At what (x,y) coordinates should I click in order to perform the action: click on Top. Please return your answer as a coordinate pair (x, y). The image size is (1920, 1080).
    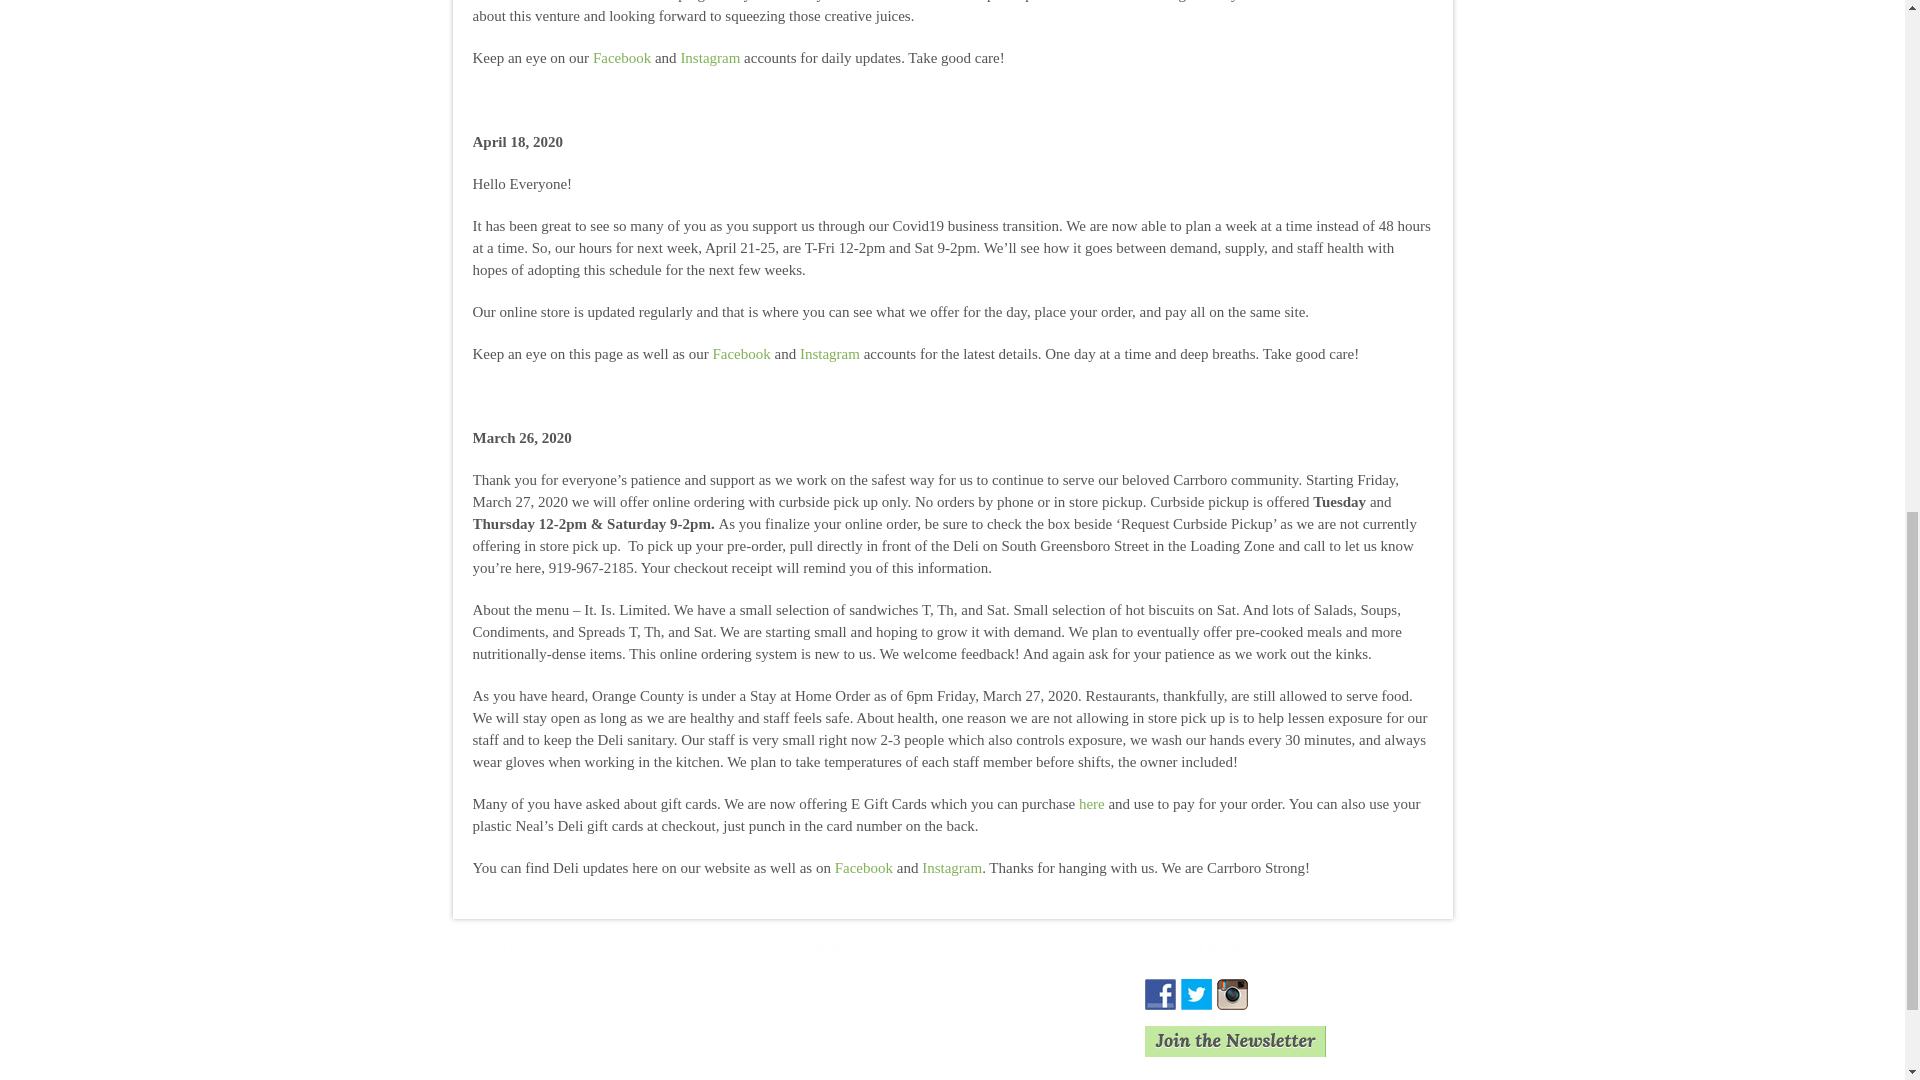
    Looking at the image, I should click on (1872, 15).